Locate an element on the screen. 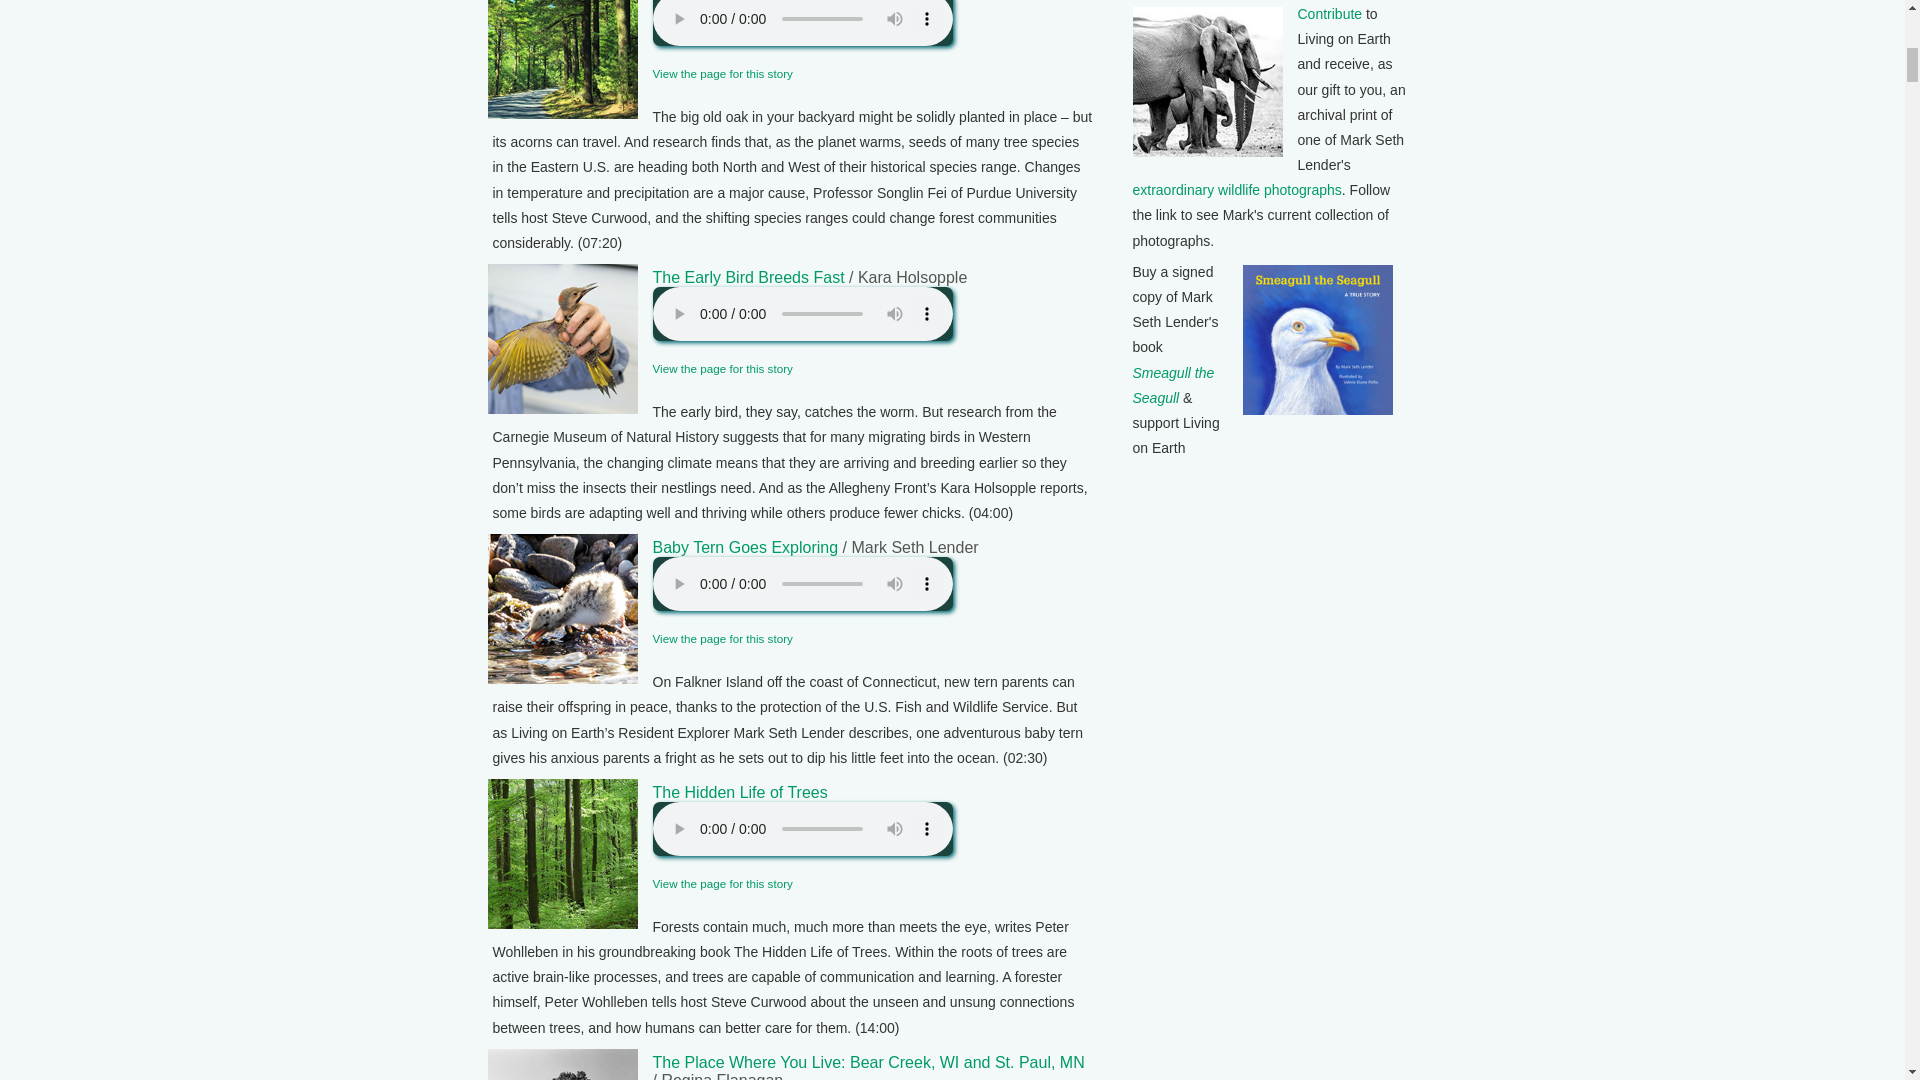 This screenshot has height=1080, width=1920. Baby Tern Goes Exploring is located at coordinates (744, 547).